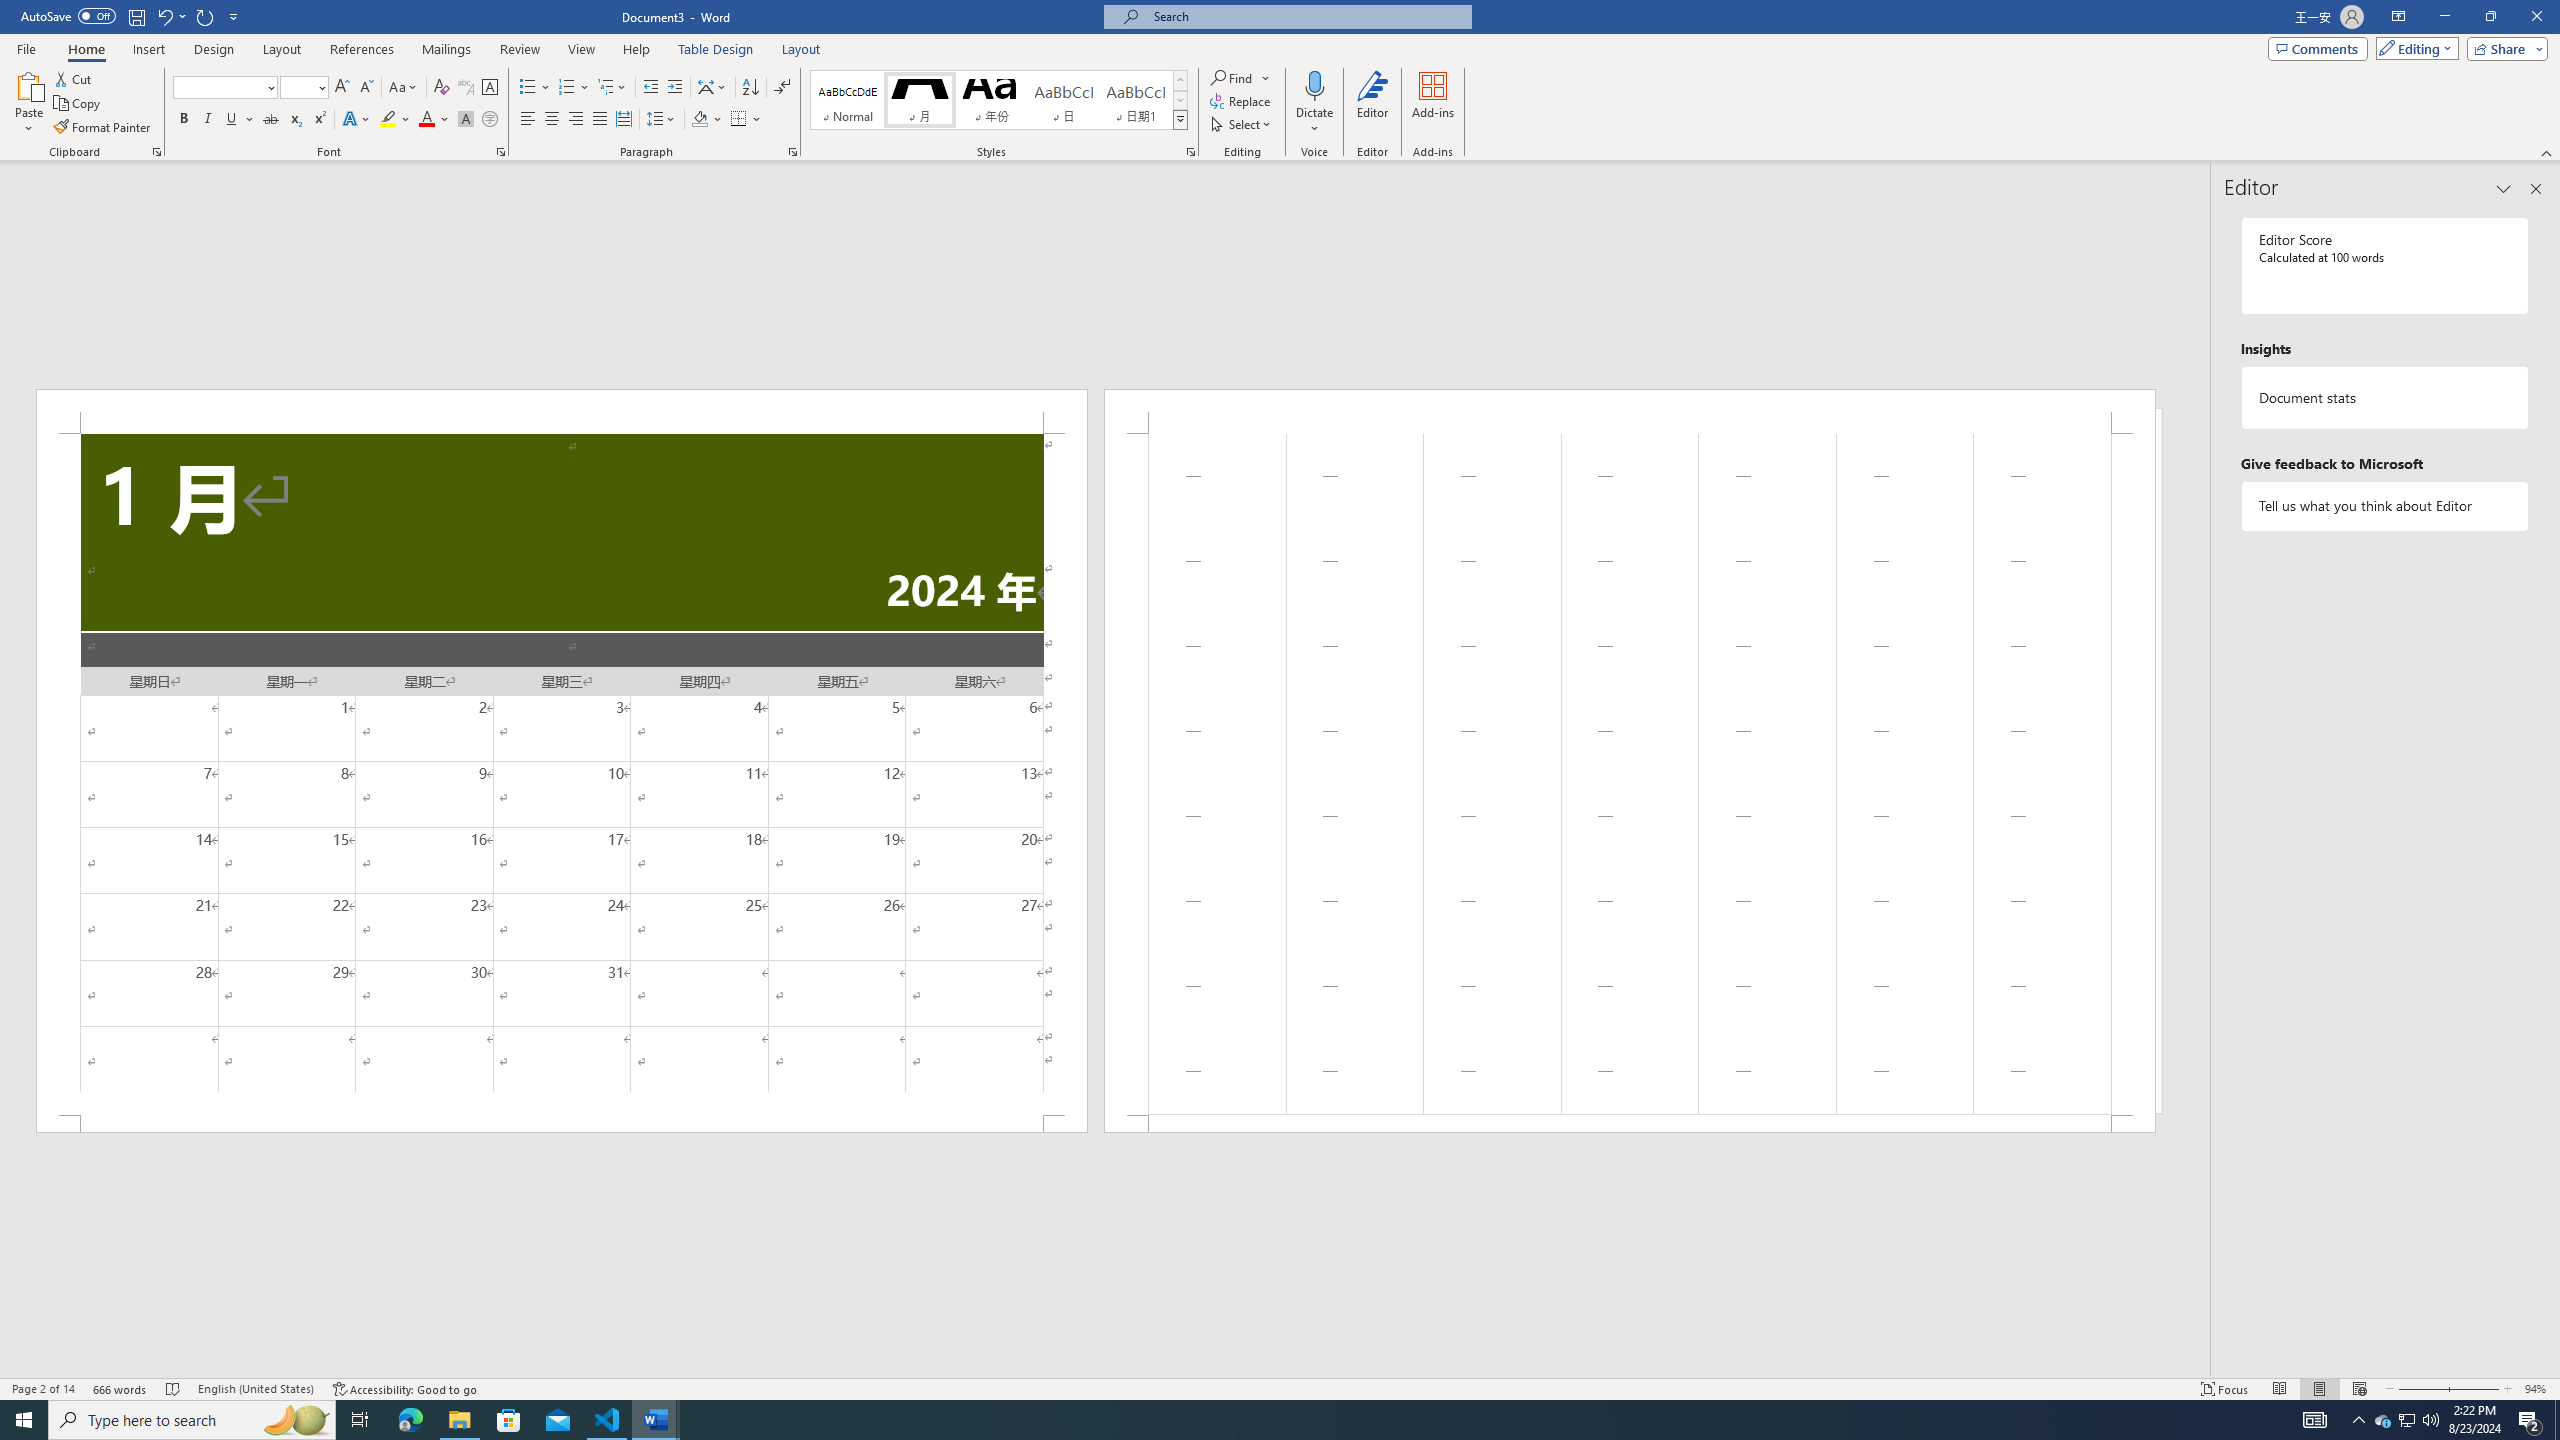  What do you see at coordinates (122, 1389) in the screenshot?
I see `Word Count 666 words` at bounding box center [122, 1389].